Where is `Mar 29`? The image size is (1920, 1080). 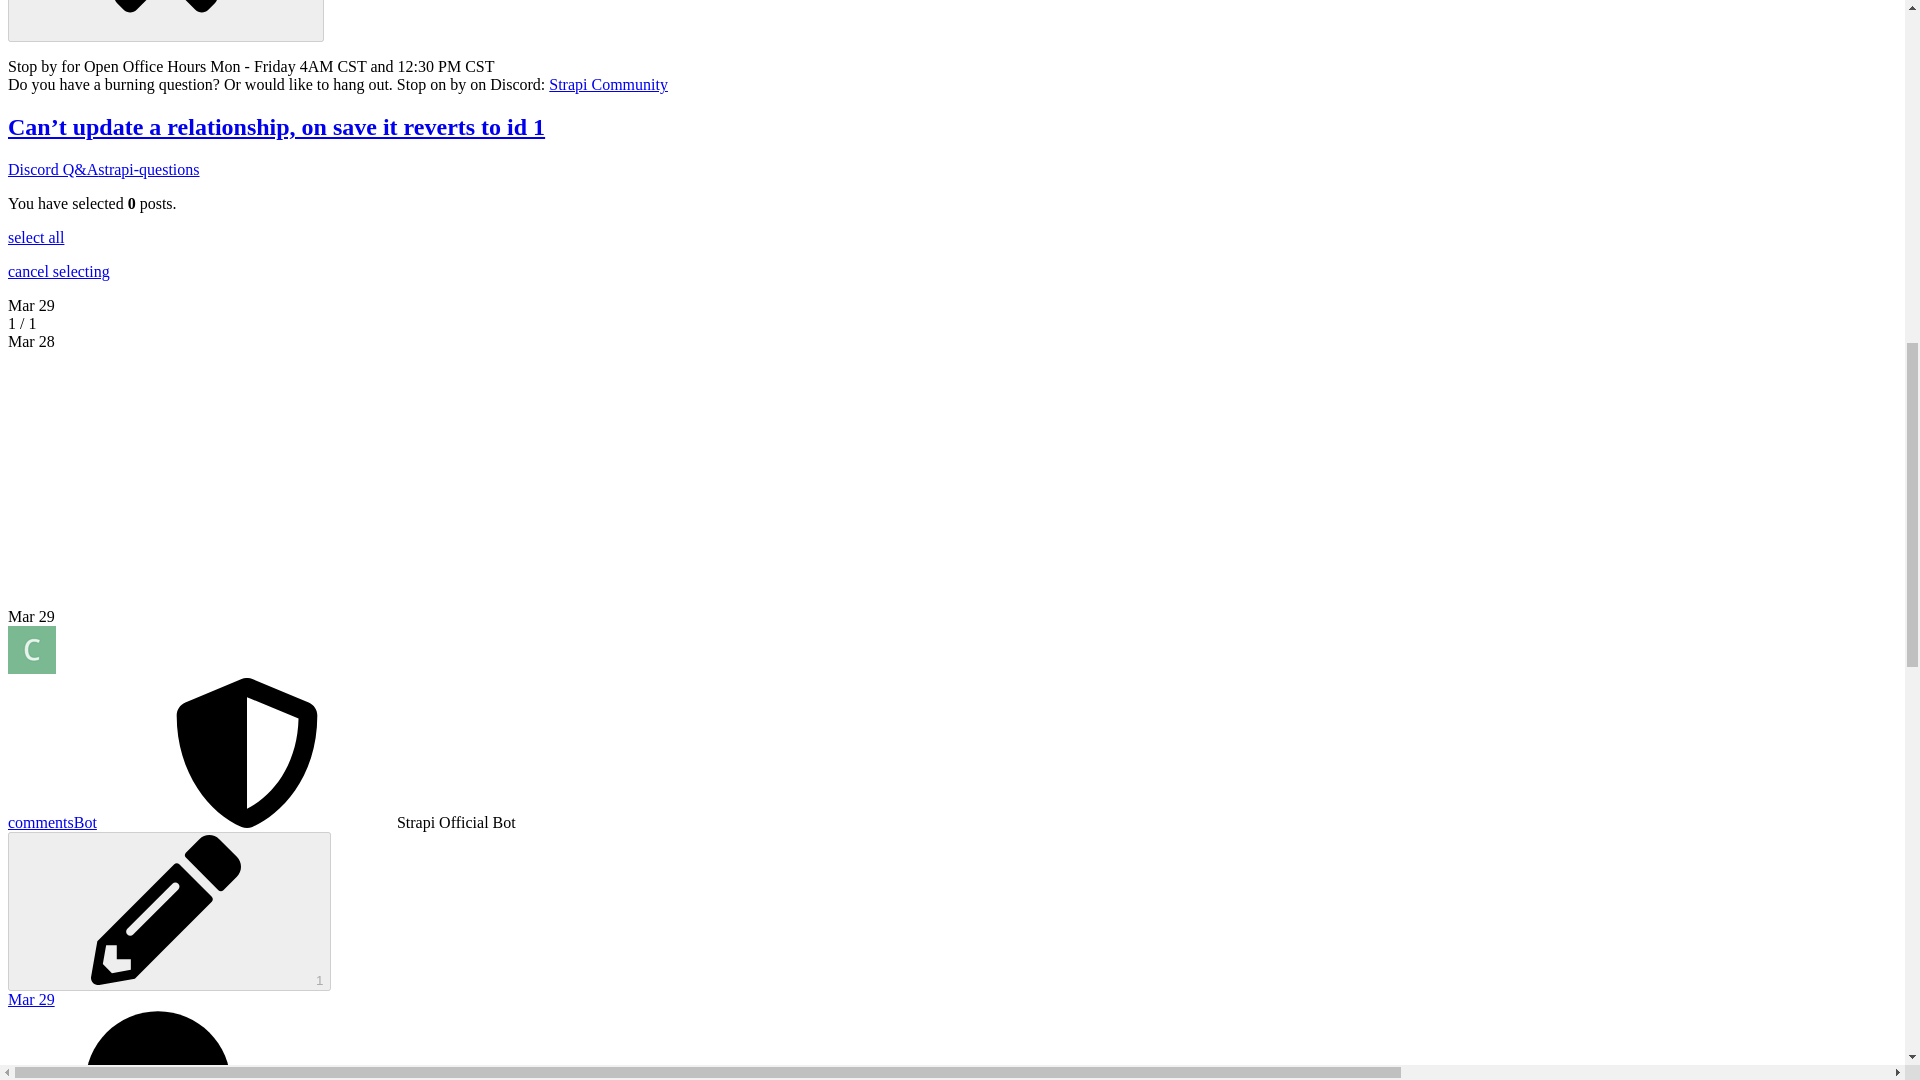 Mar 29 is located at coordinates (31, 999).